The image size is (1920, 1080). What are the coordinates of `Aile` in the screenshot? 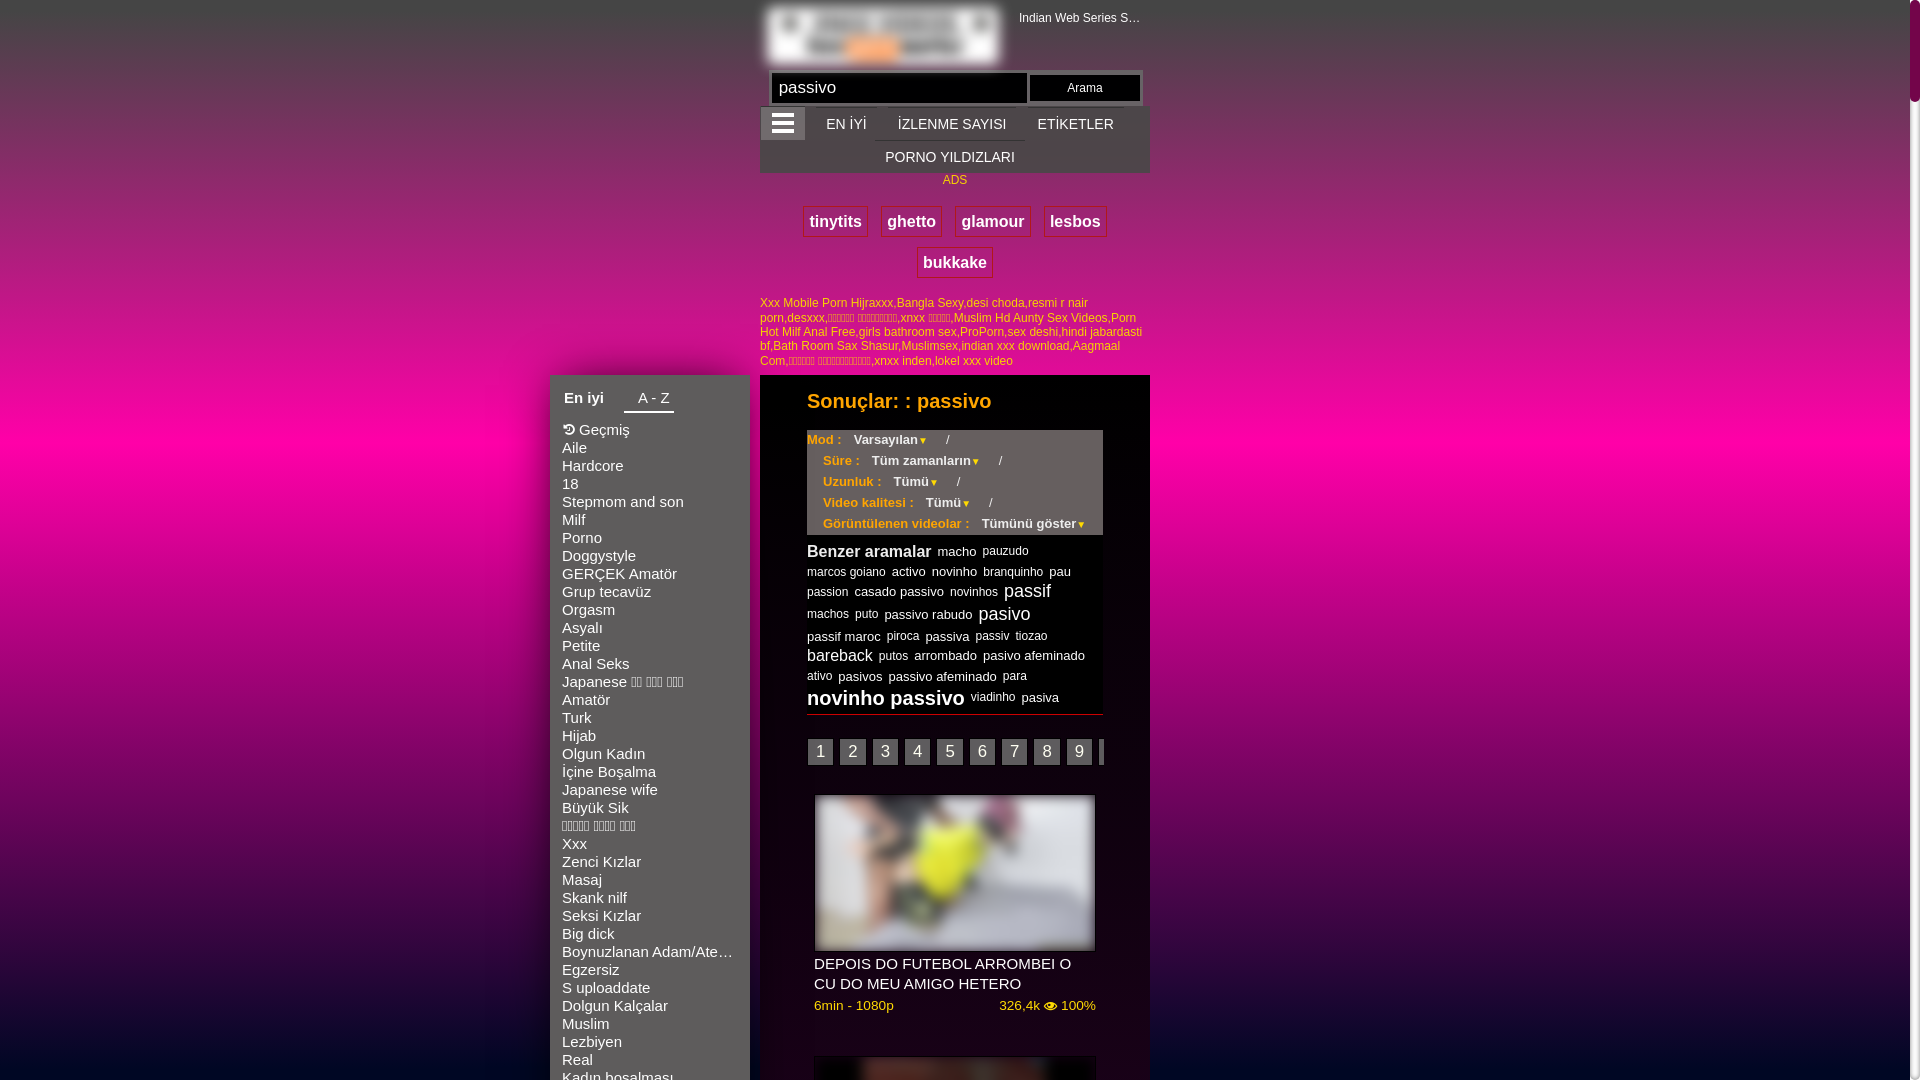 It's located at (650, 448).